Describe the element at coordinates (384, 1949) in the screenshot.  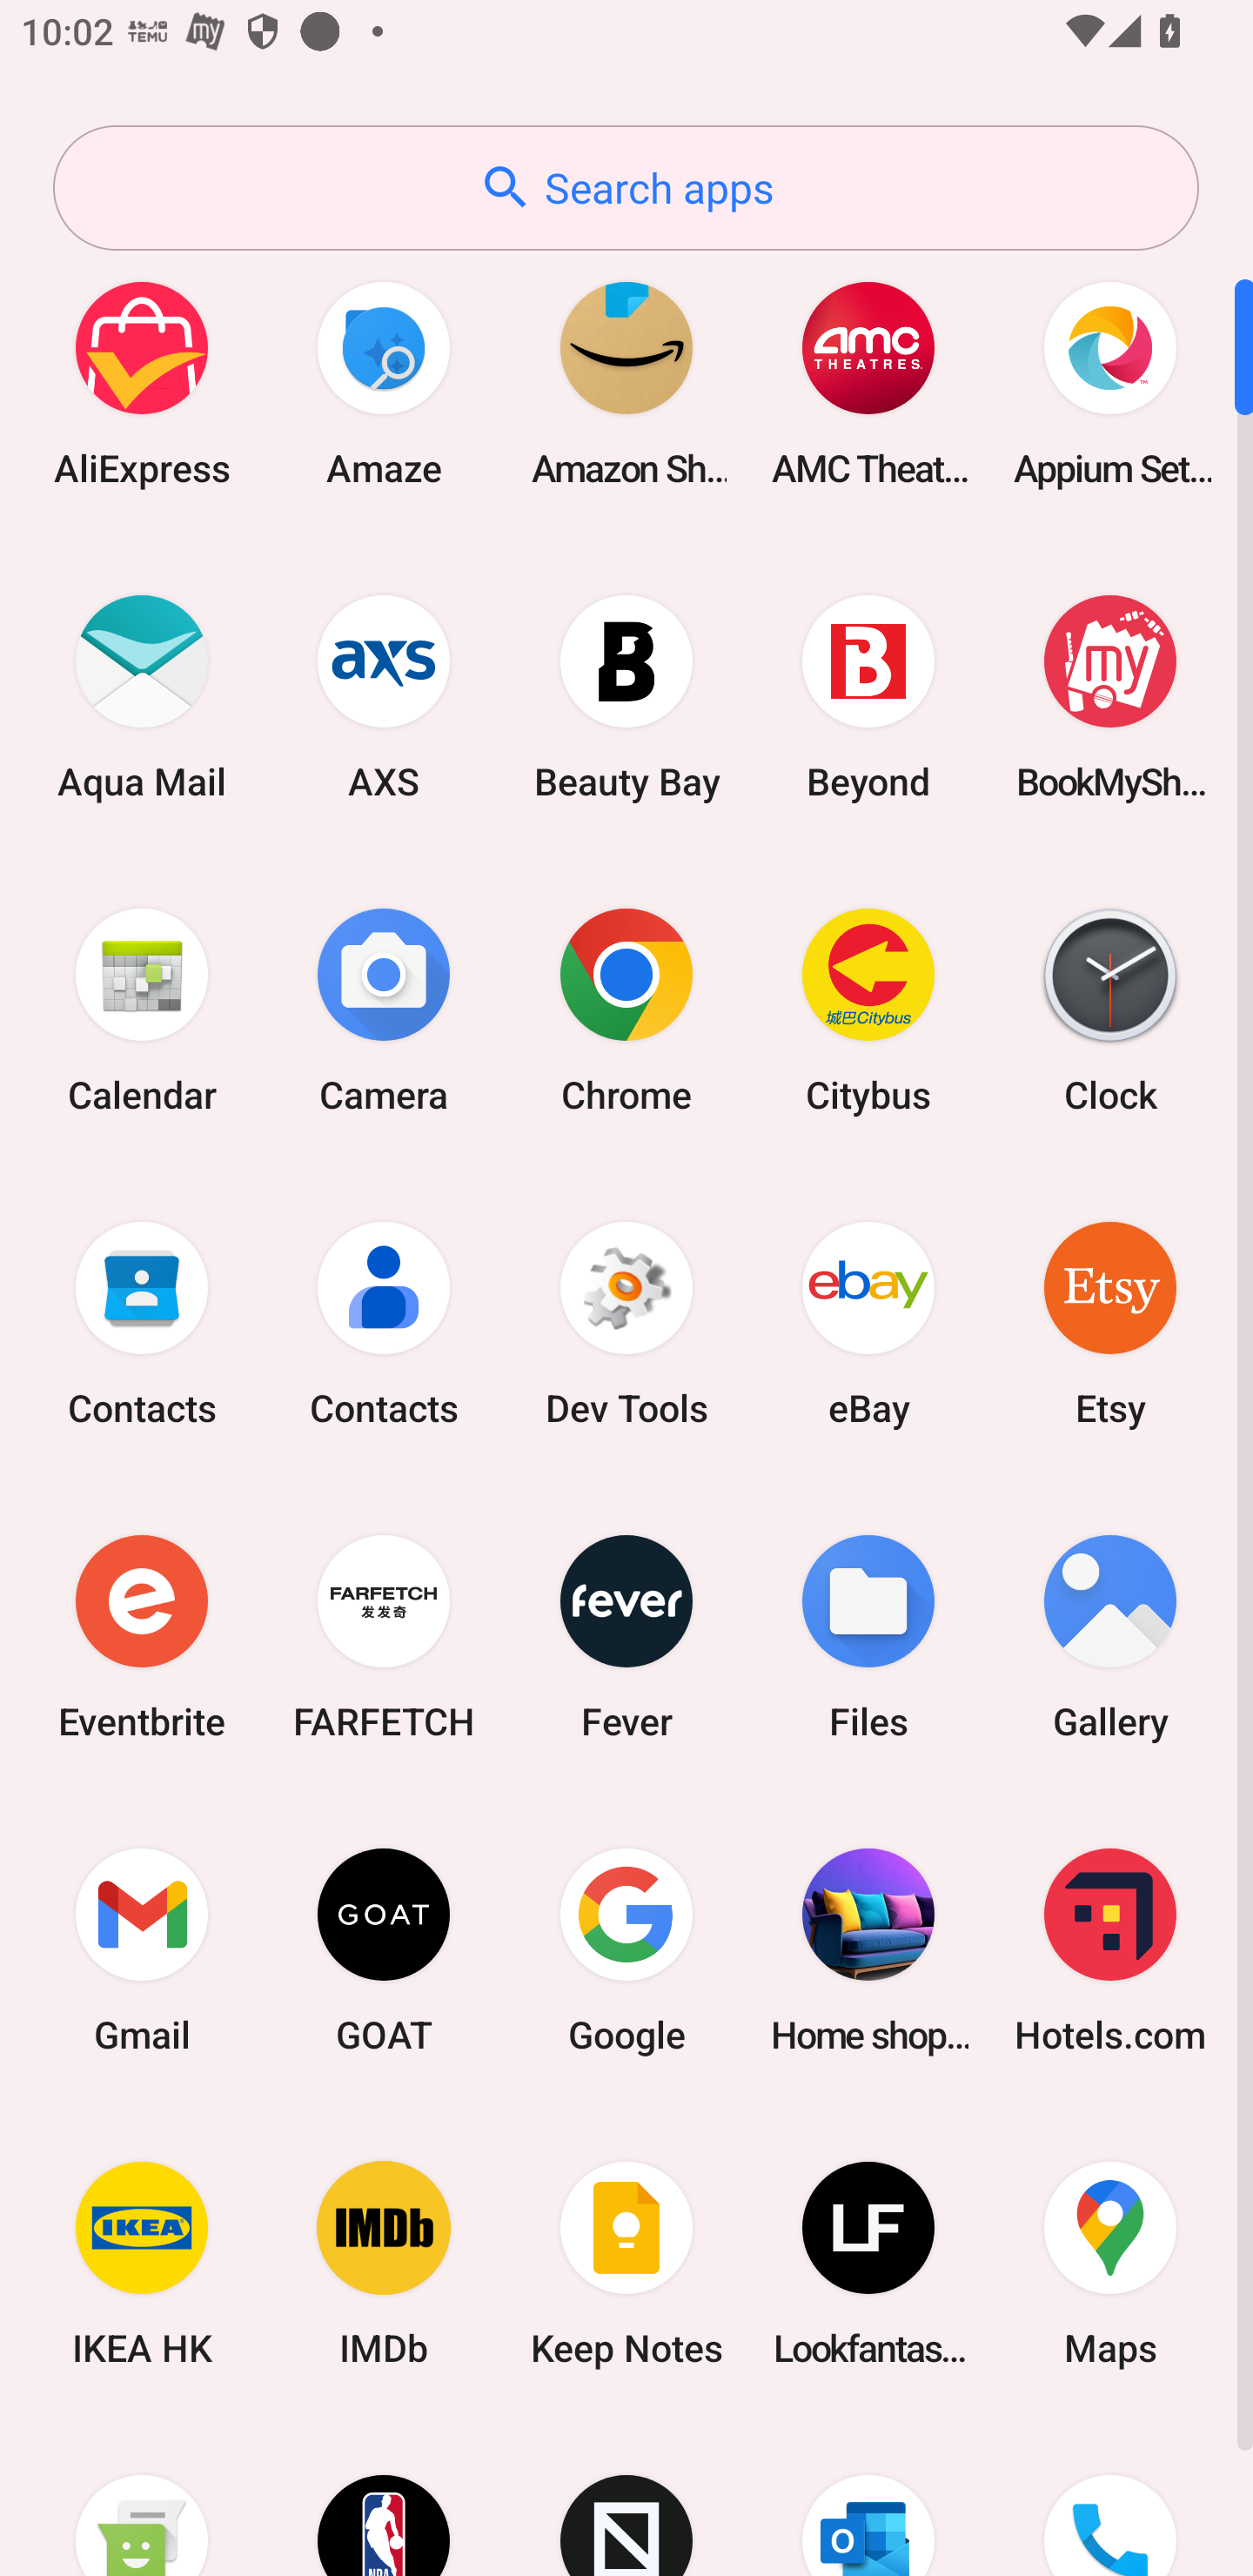
I see `GOAT` at that location.